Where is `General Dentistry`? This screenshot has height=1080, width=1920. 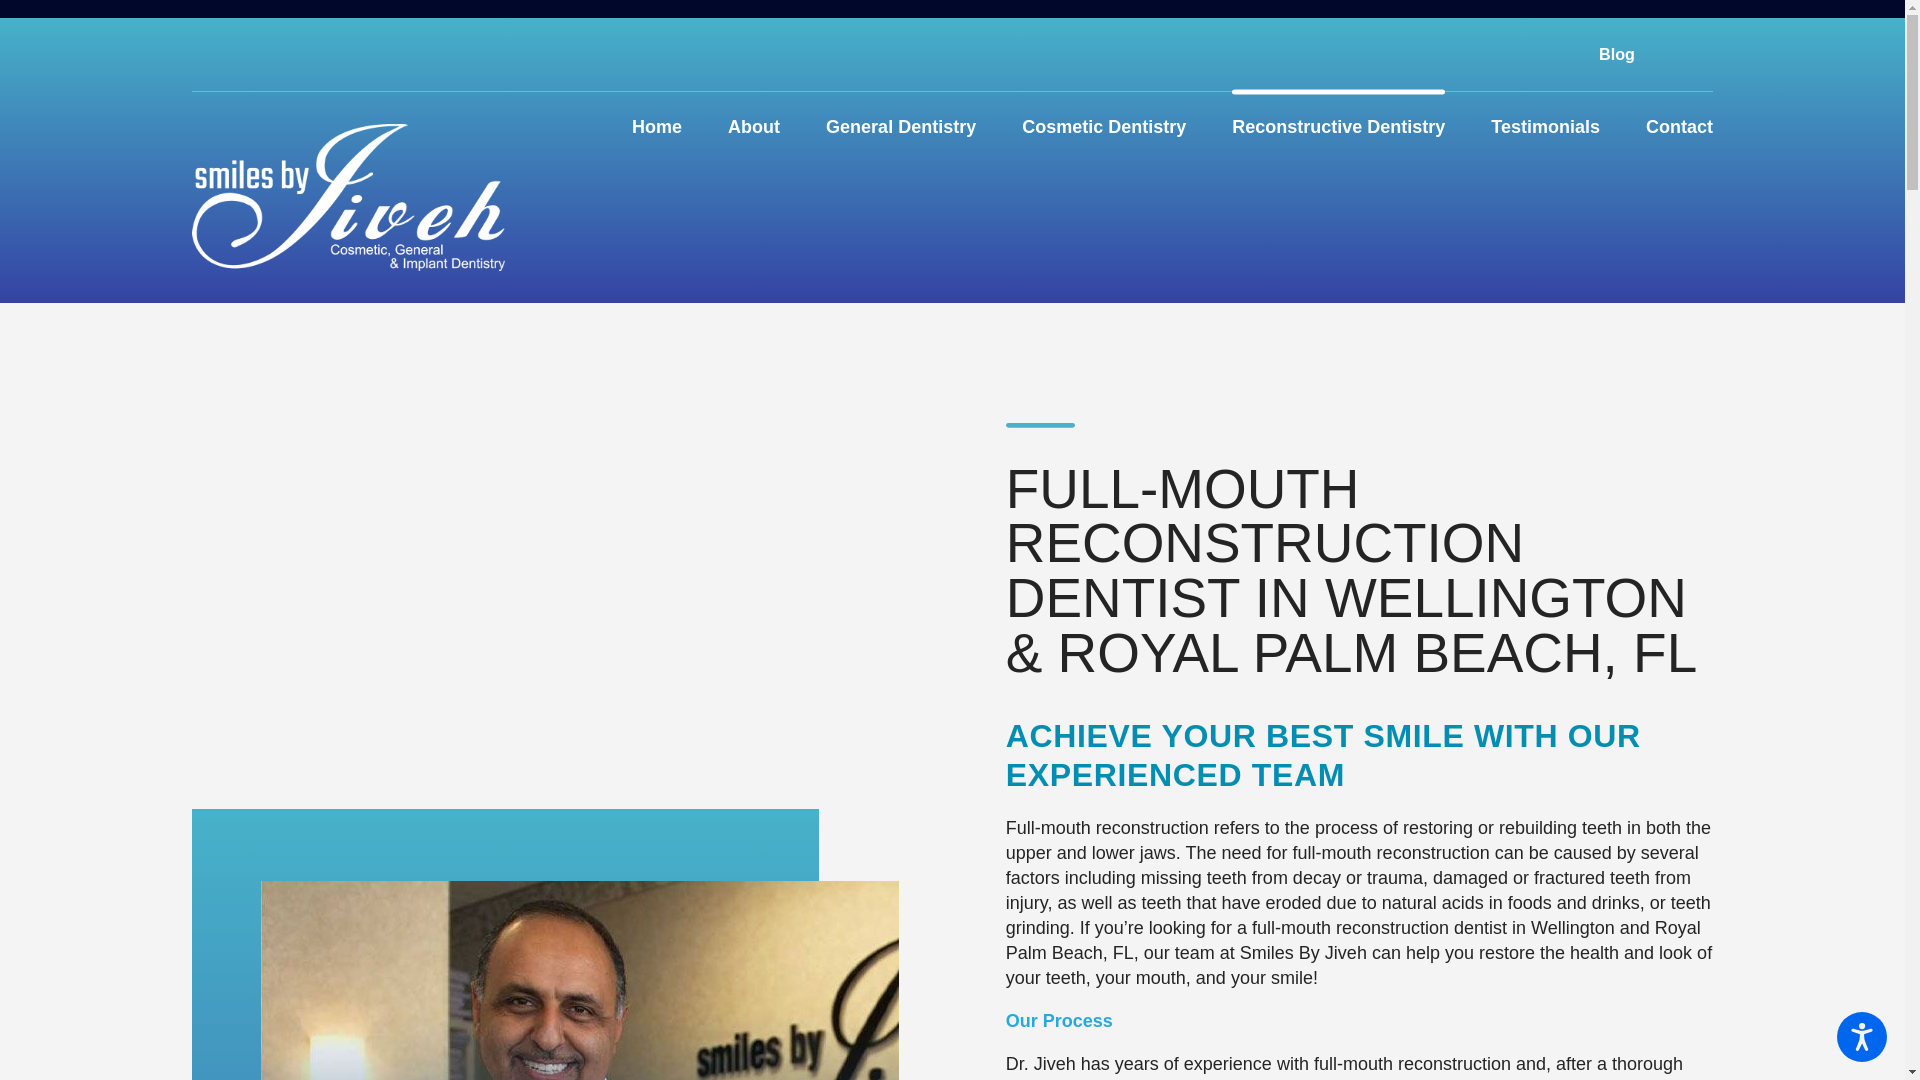 General Dentistry is located at coordinates (900, 128).